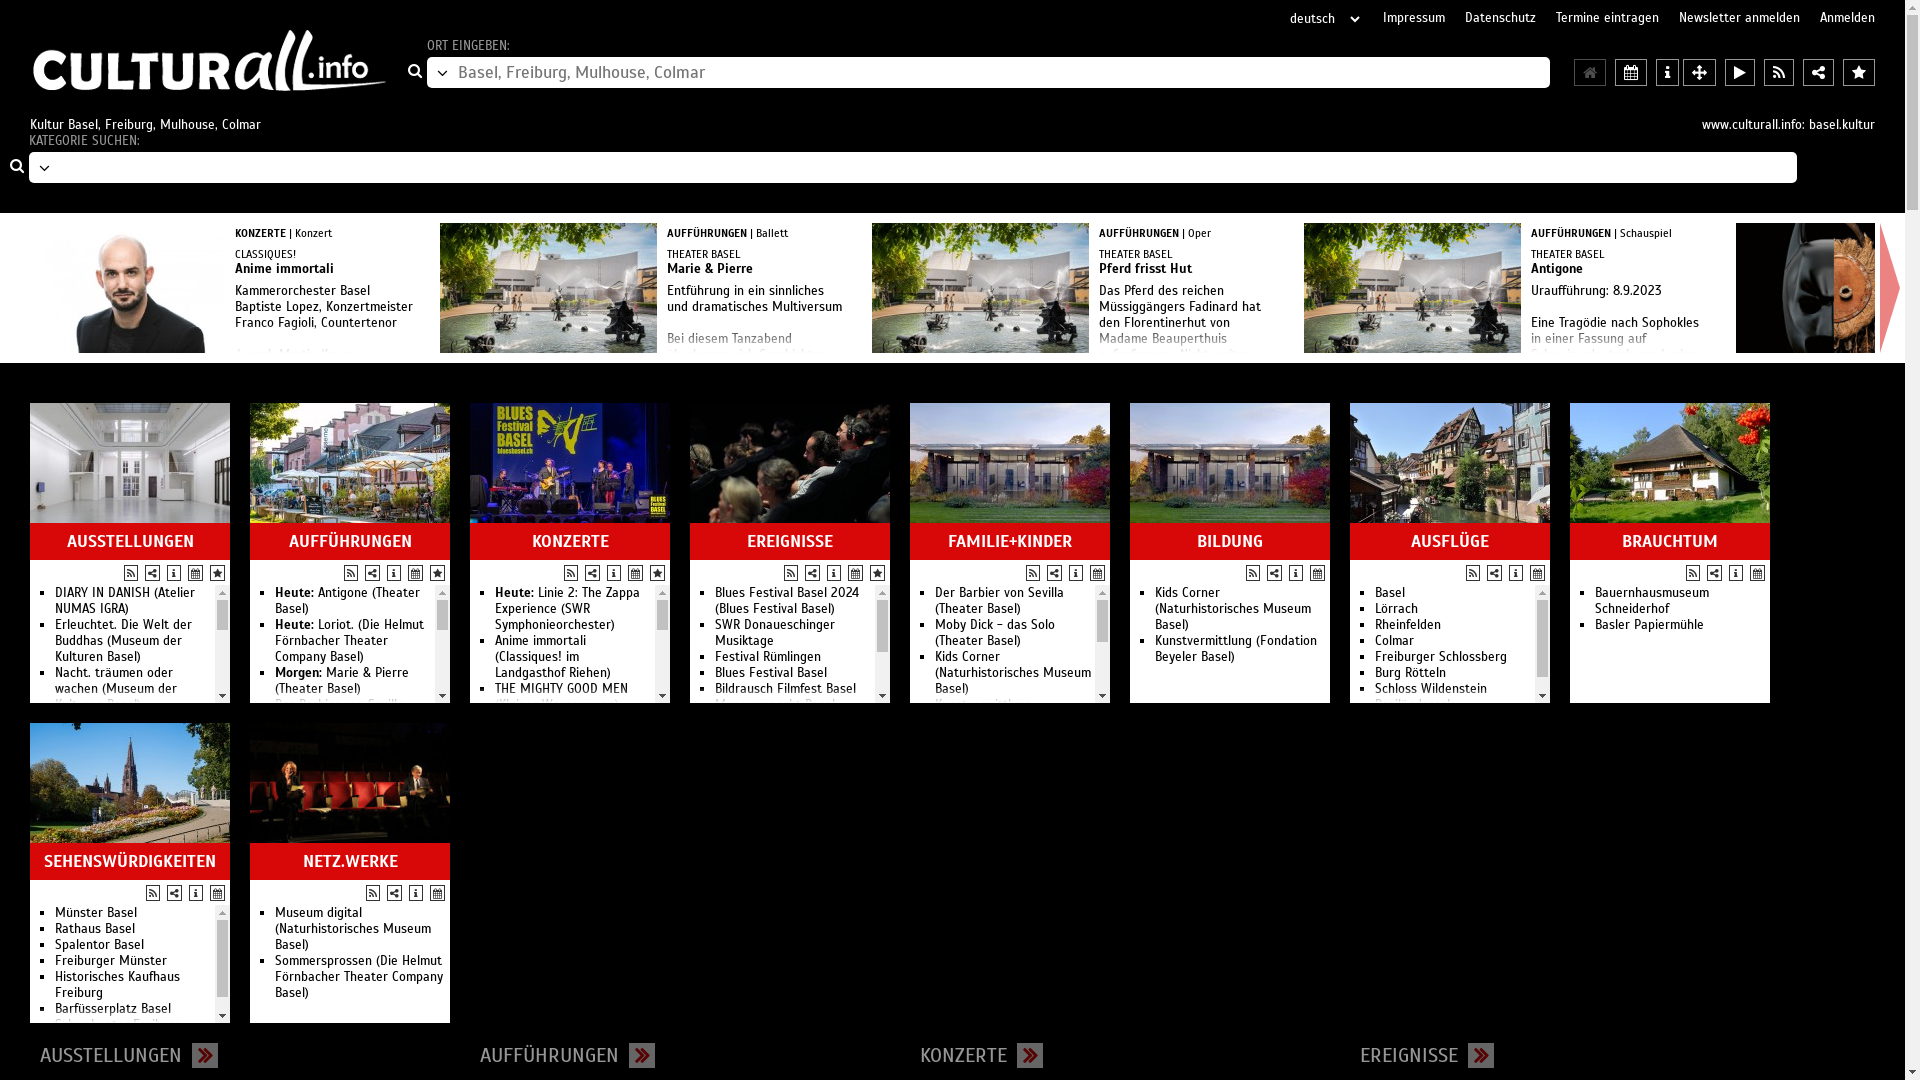  I want to click on Morgen: Marie & Pierre (Theater Basel), so click(342, 681).